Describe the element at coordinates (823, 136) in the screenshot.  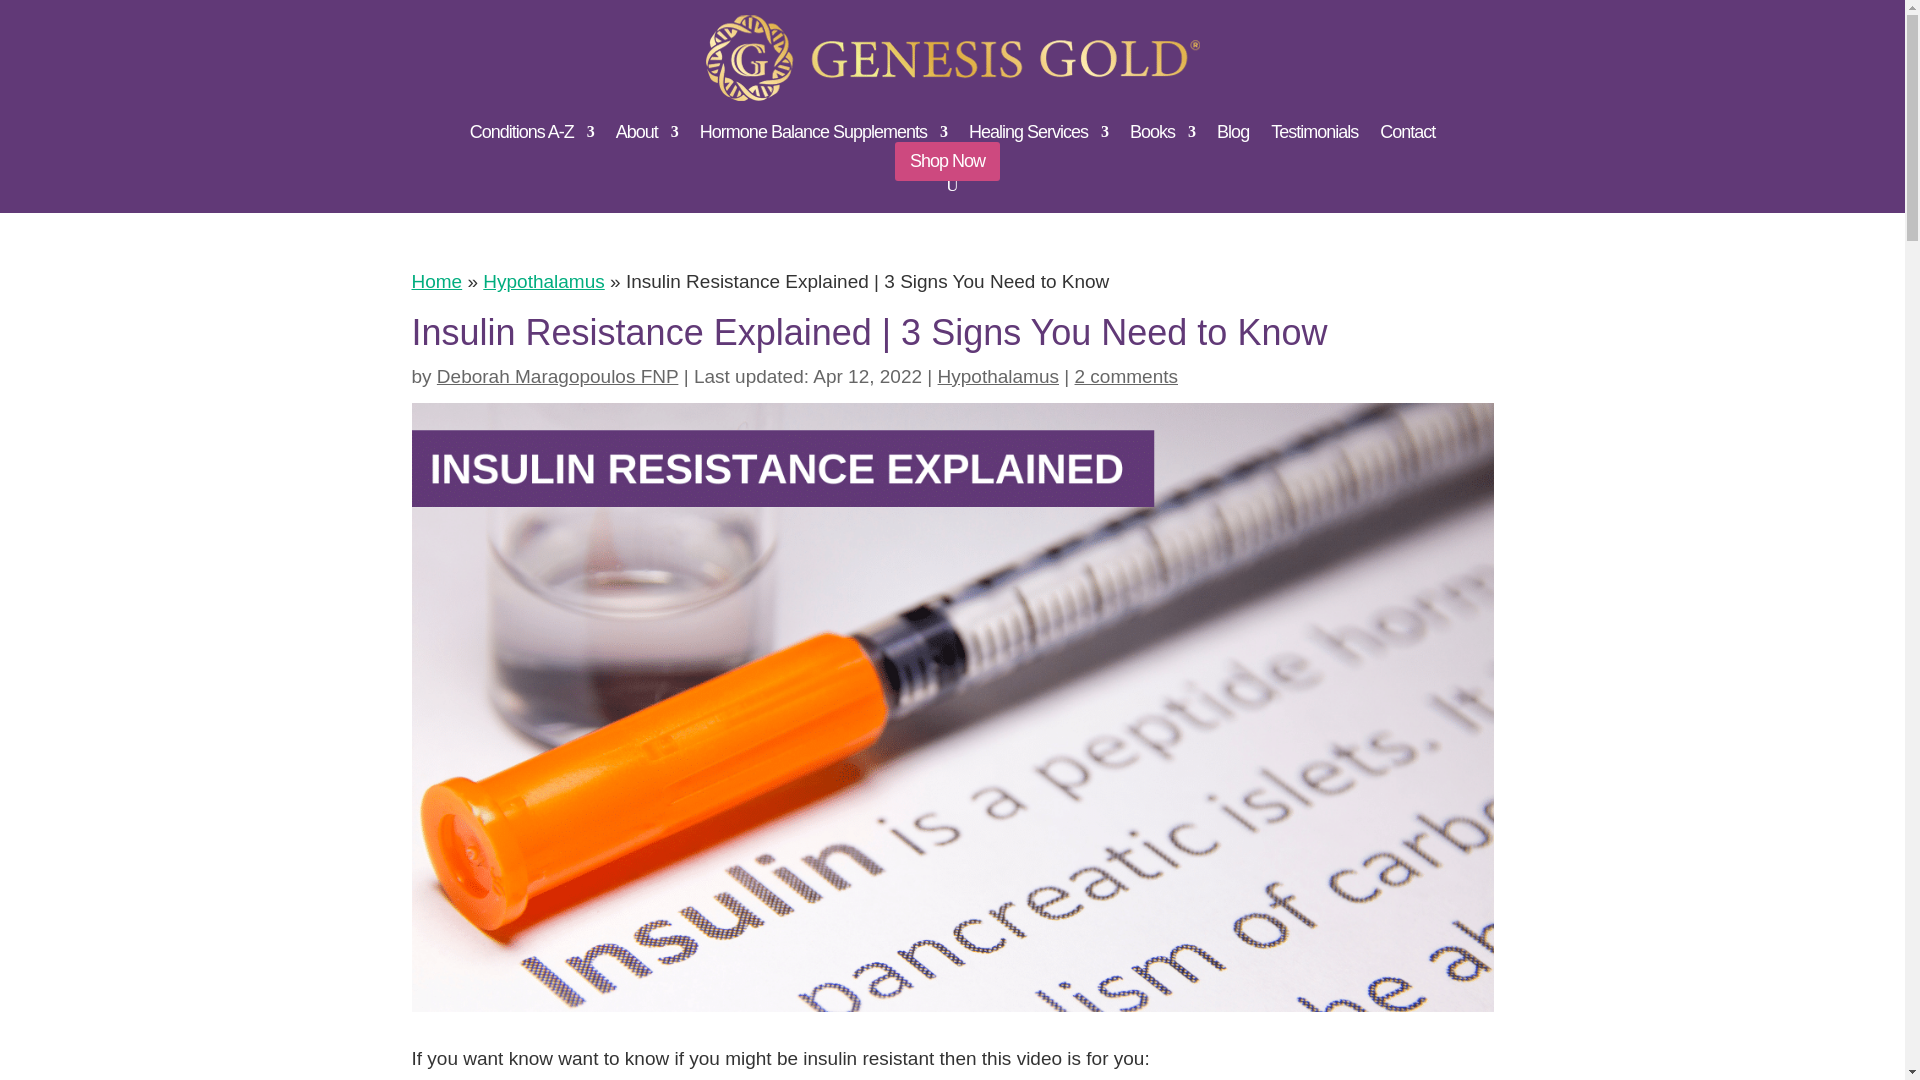
I see `Hormone Balance Supplements` at that location.